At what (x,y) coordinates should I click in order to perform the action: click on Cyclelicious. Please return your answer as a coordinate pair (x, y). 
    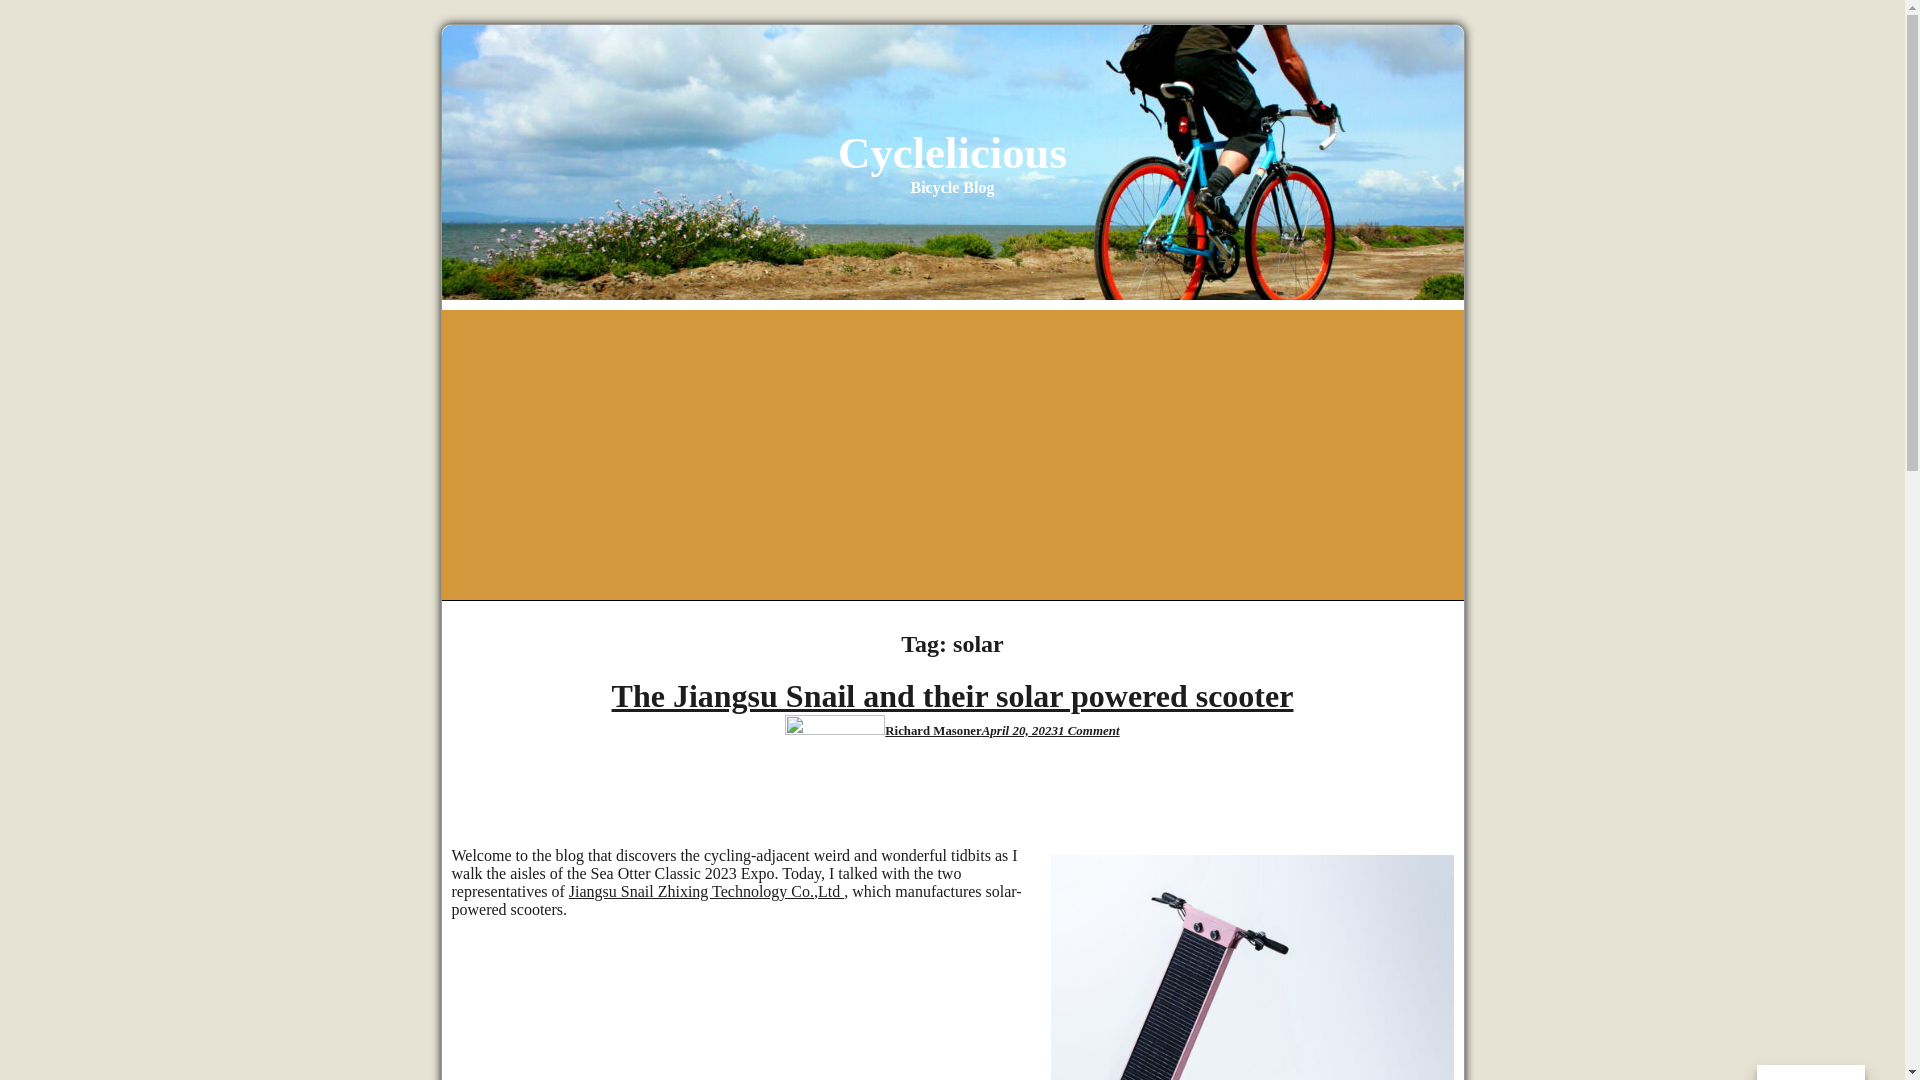
    Looking at the image, I should click on (952, 153).